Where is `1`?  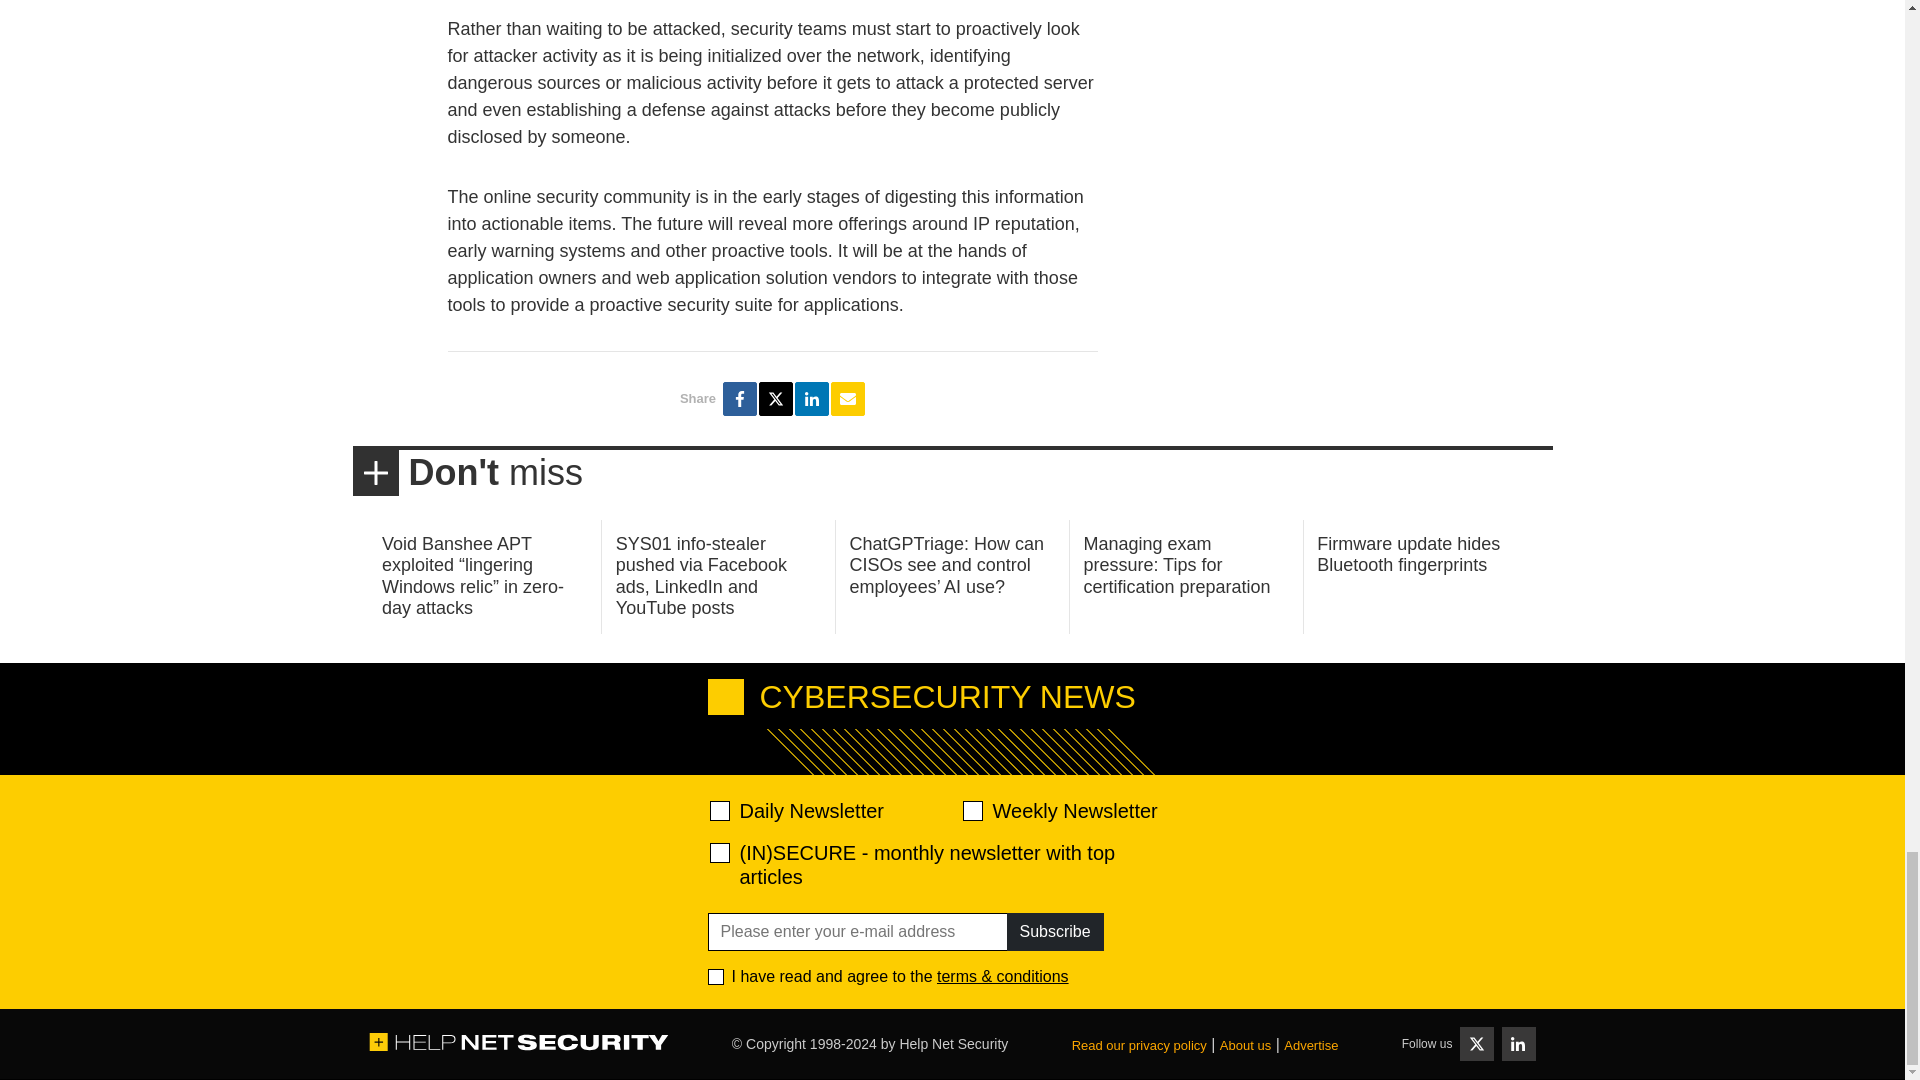
1 is located at coordinates (716, 976).